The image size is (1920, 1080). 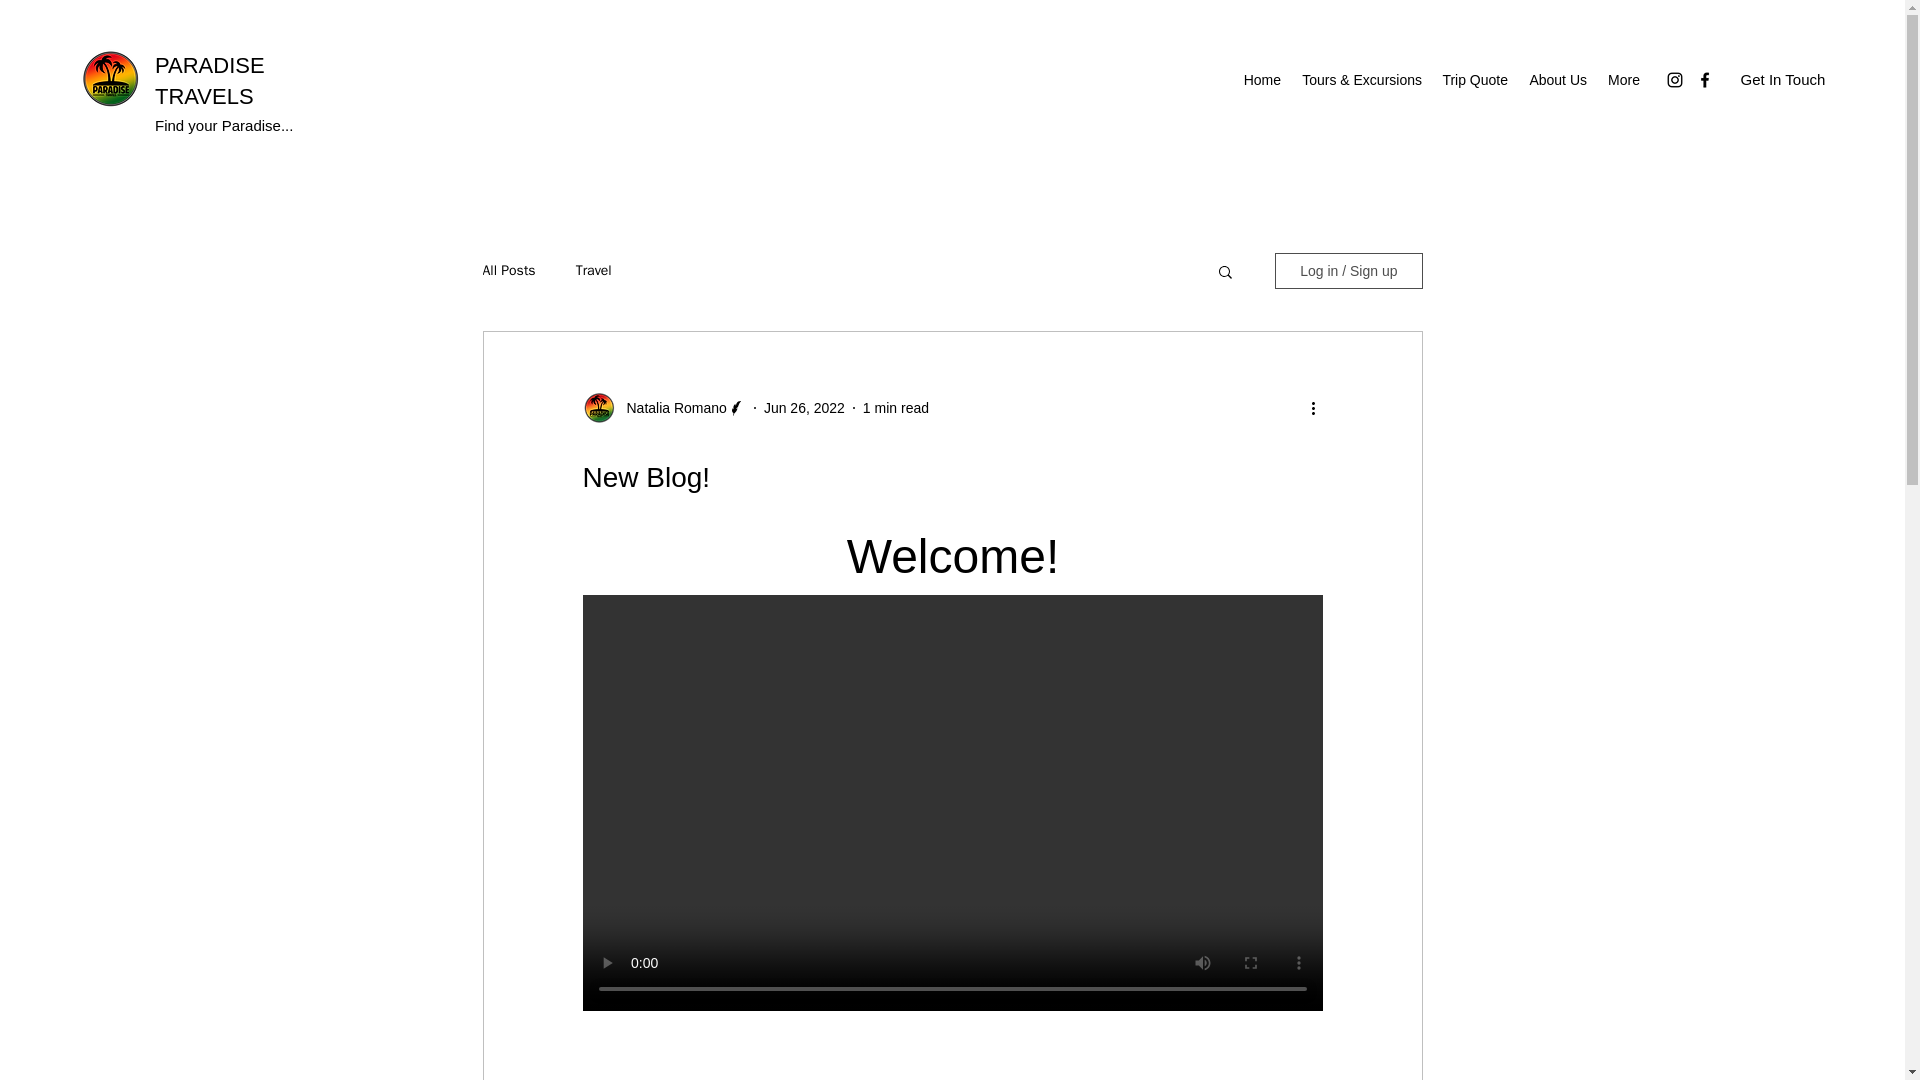 What do you see at coordinates (594, 270) in the screenshot?
I see `Travel` at bounding box center [594, 270].